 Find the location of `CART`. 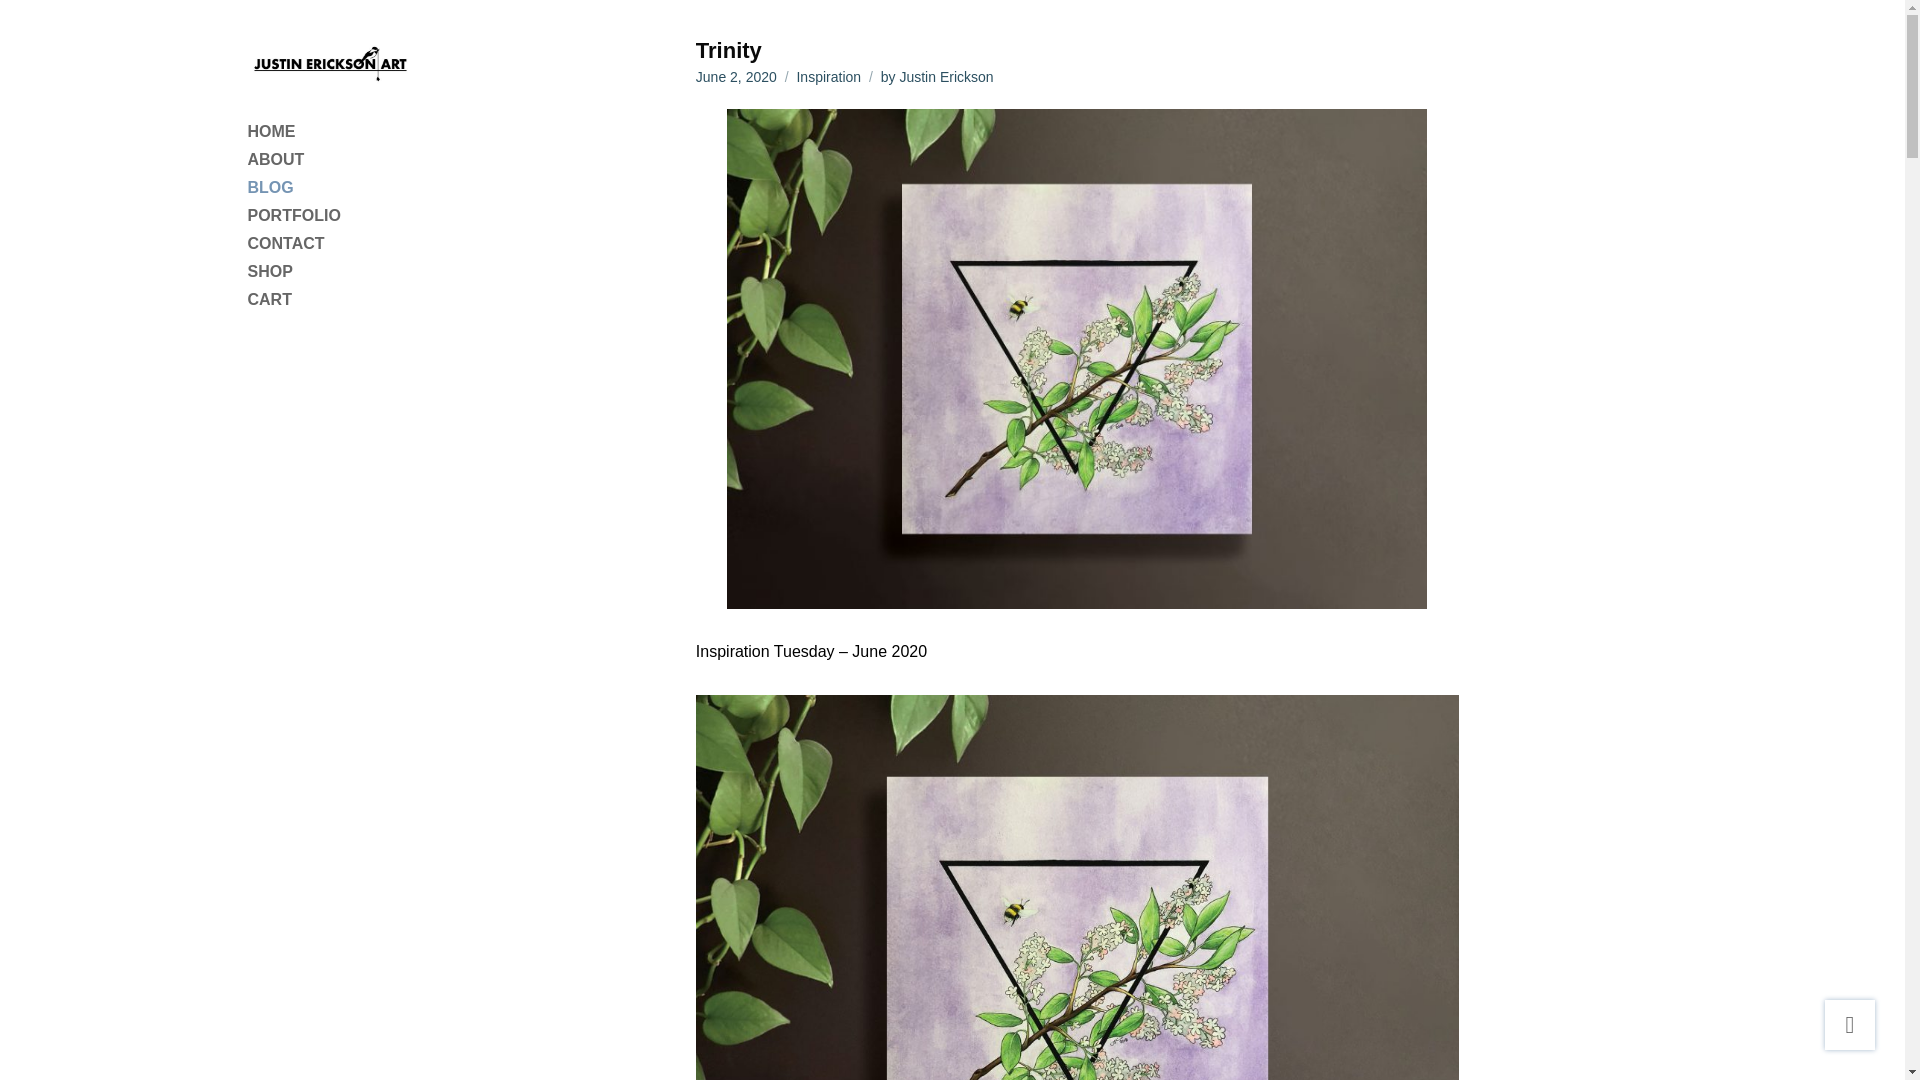

CART is located at coordinates (330, 300).